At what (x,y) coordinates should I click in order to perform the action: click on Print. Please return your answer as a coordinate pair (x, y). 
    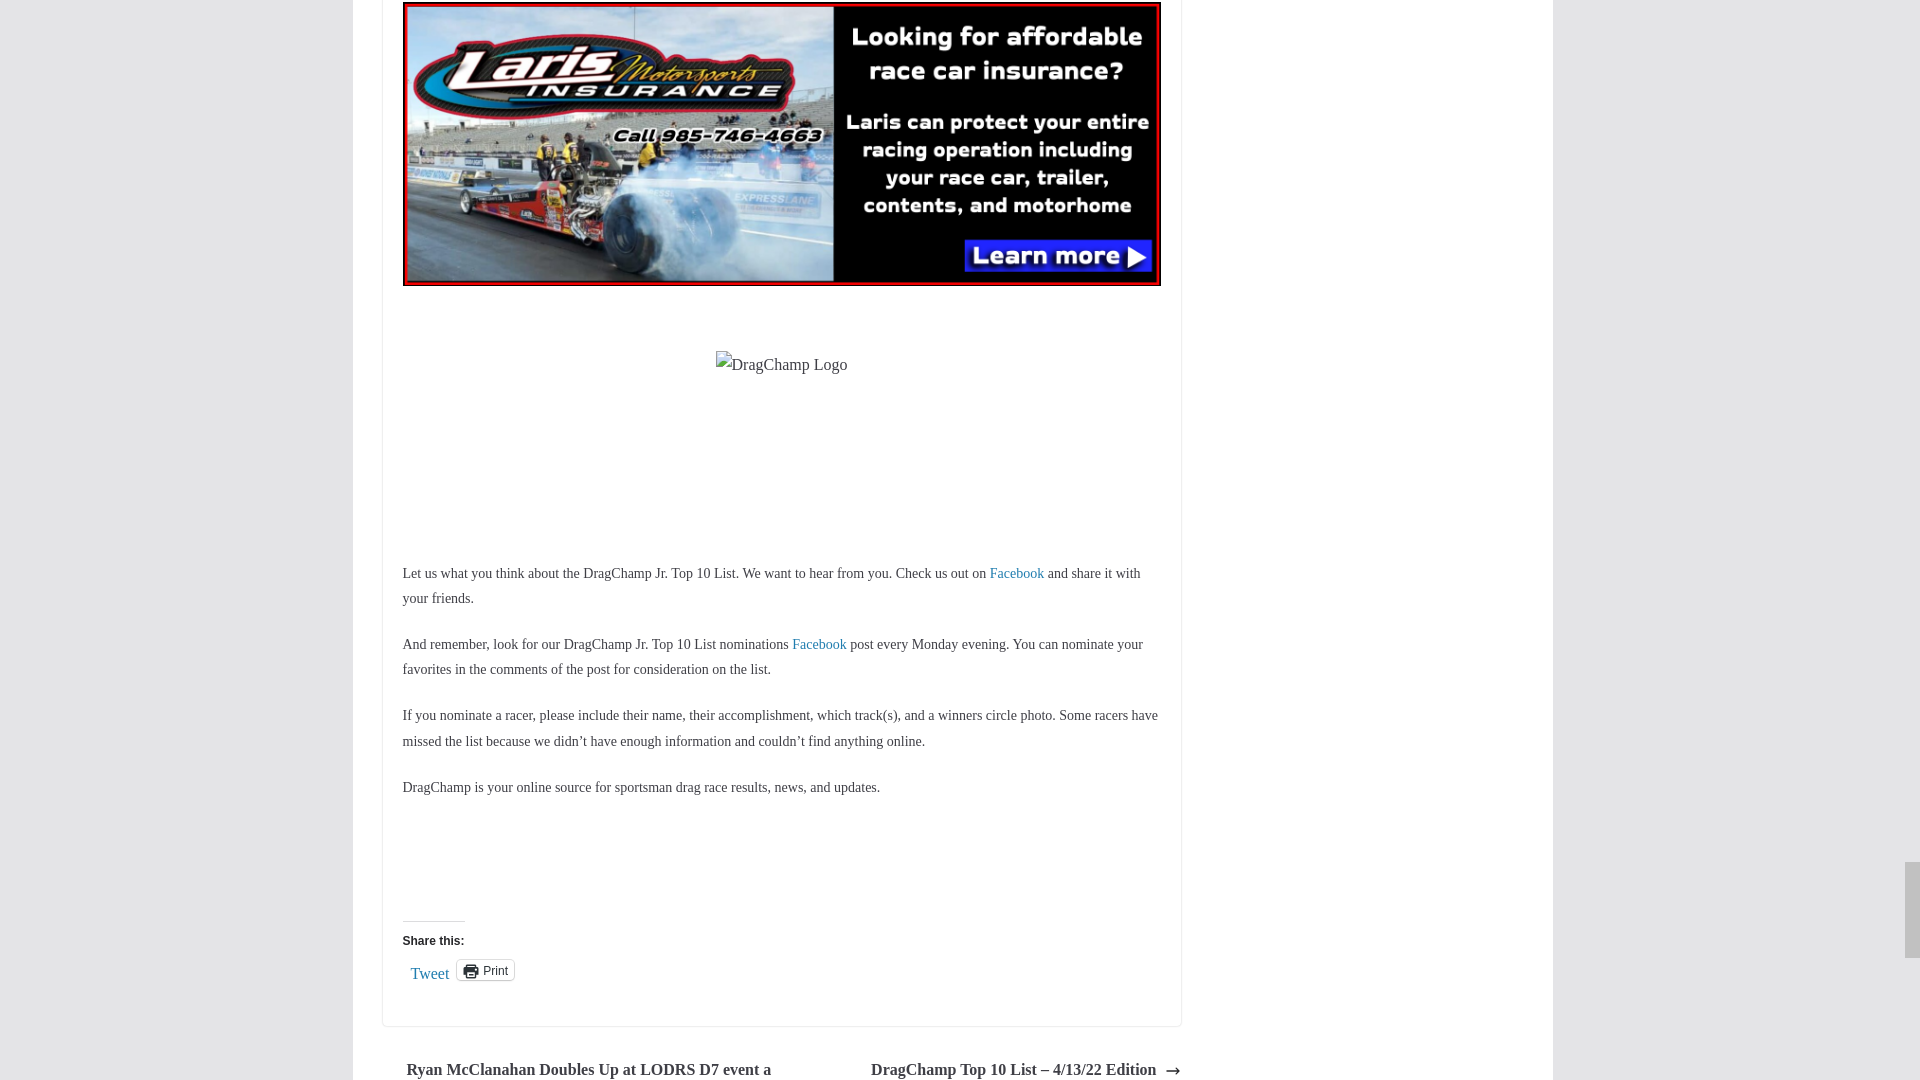
    Looking at the image, I should click on (485, 970).